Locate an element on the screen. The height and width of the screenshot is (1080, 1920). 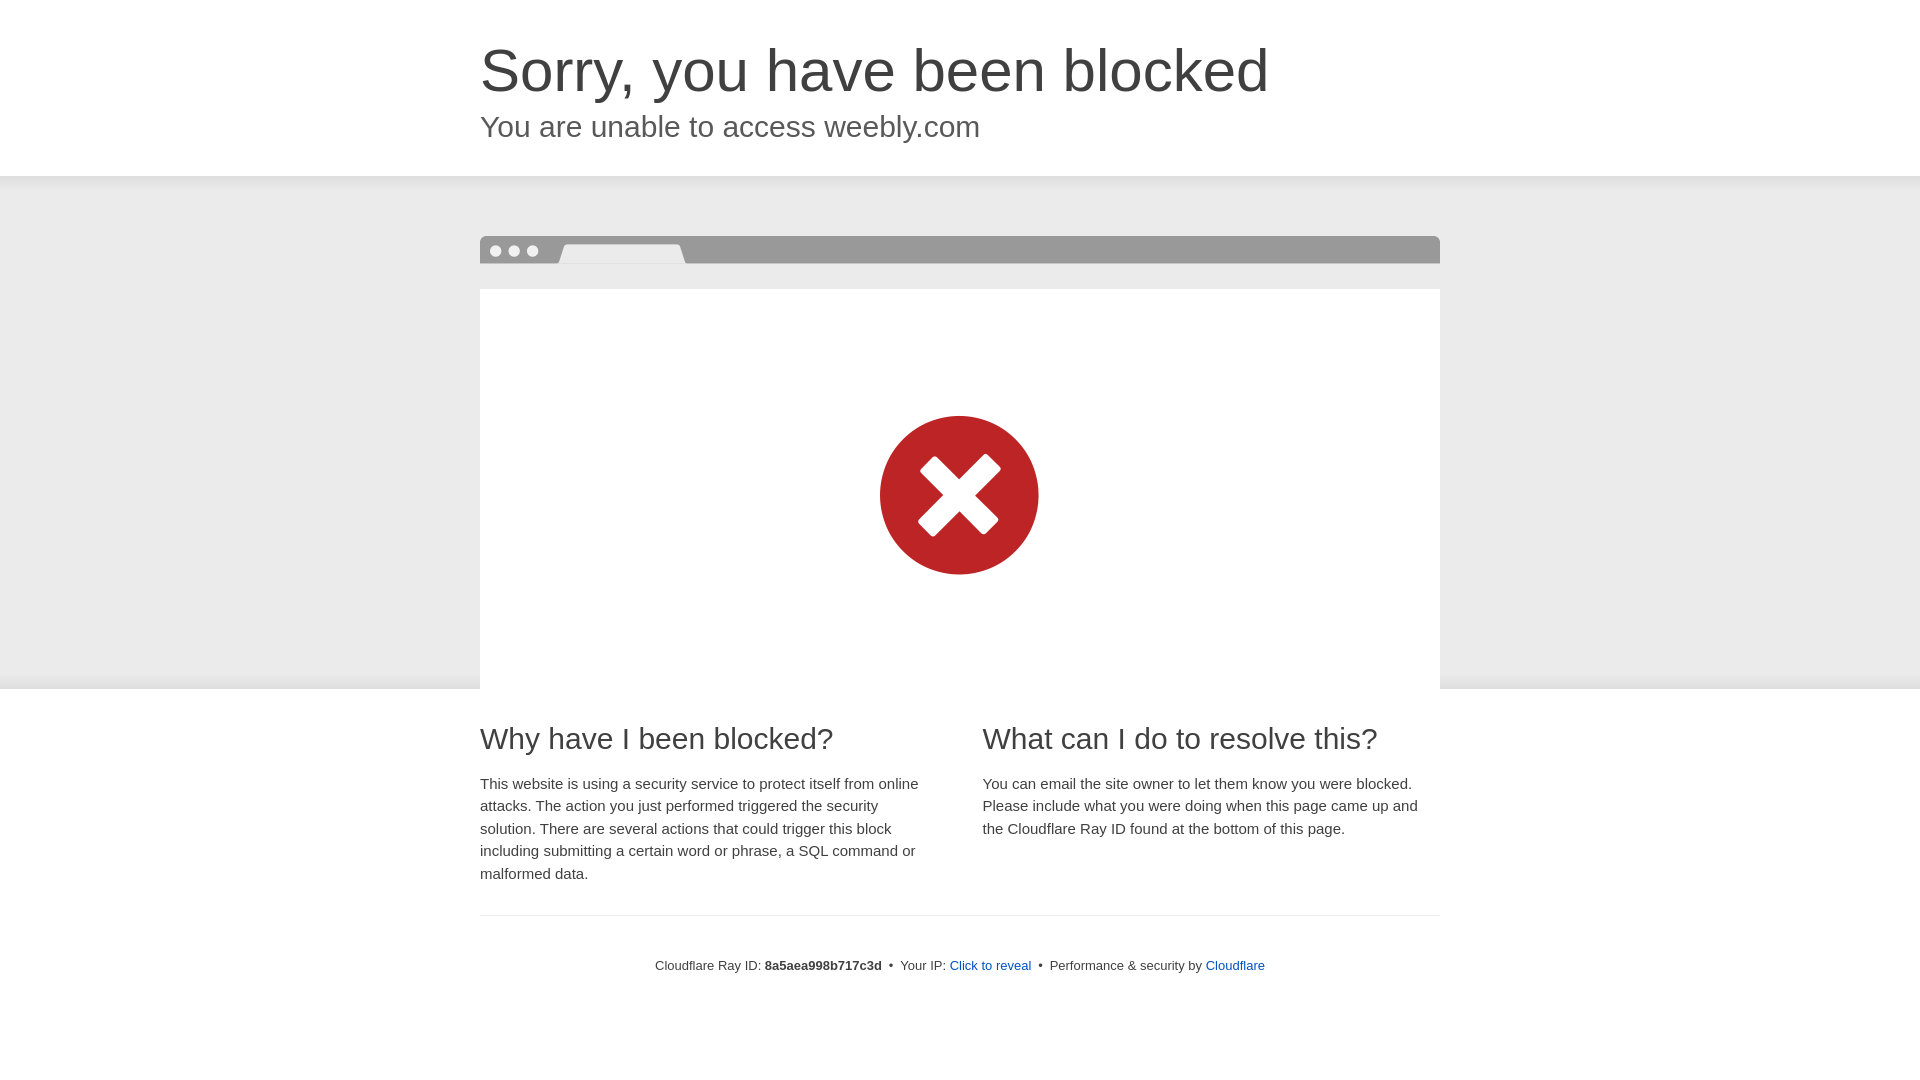
Cloudflare is located at coordinates (1235, 965).